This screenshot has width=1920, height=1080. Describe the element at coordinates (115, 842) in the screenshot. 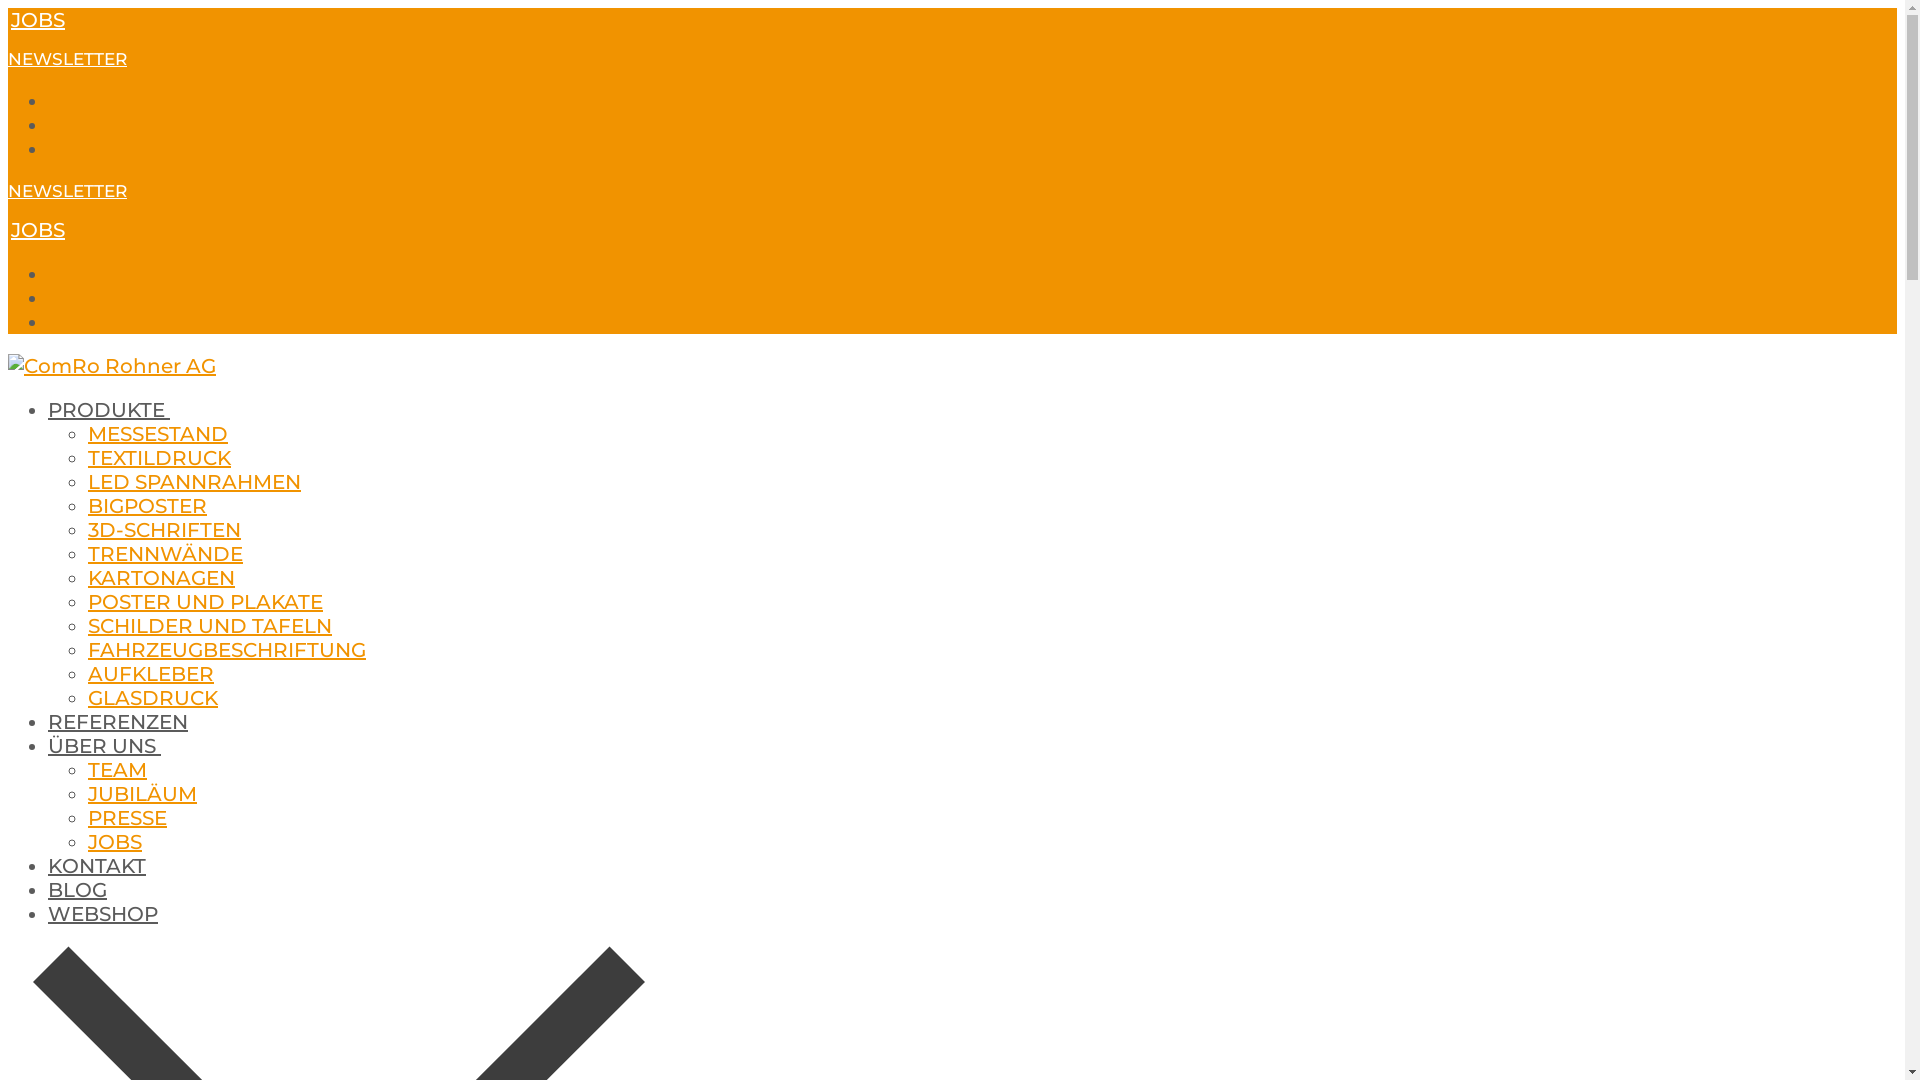

I see `JOBS` at that location.